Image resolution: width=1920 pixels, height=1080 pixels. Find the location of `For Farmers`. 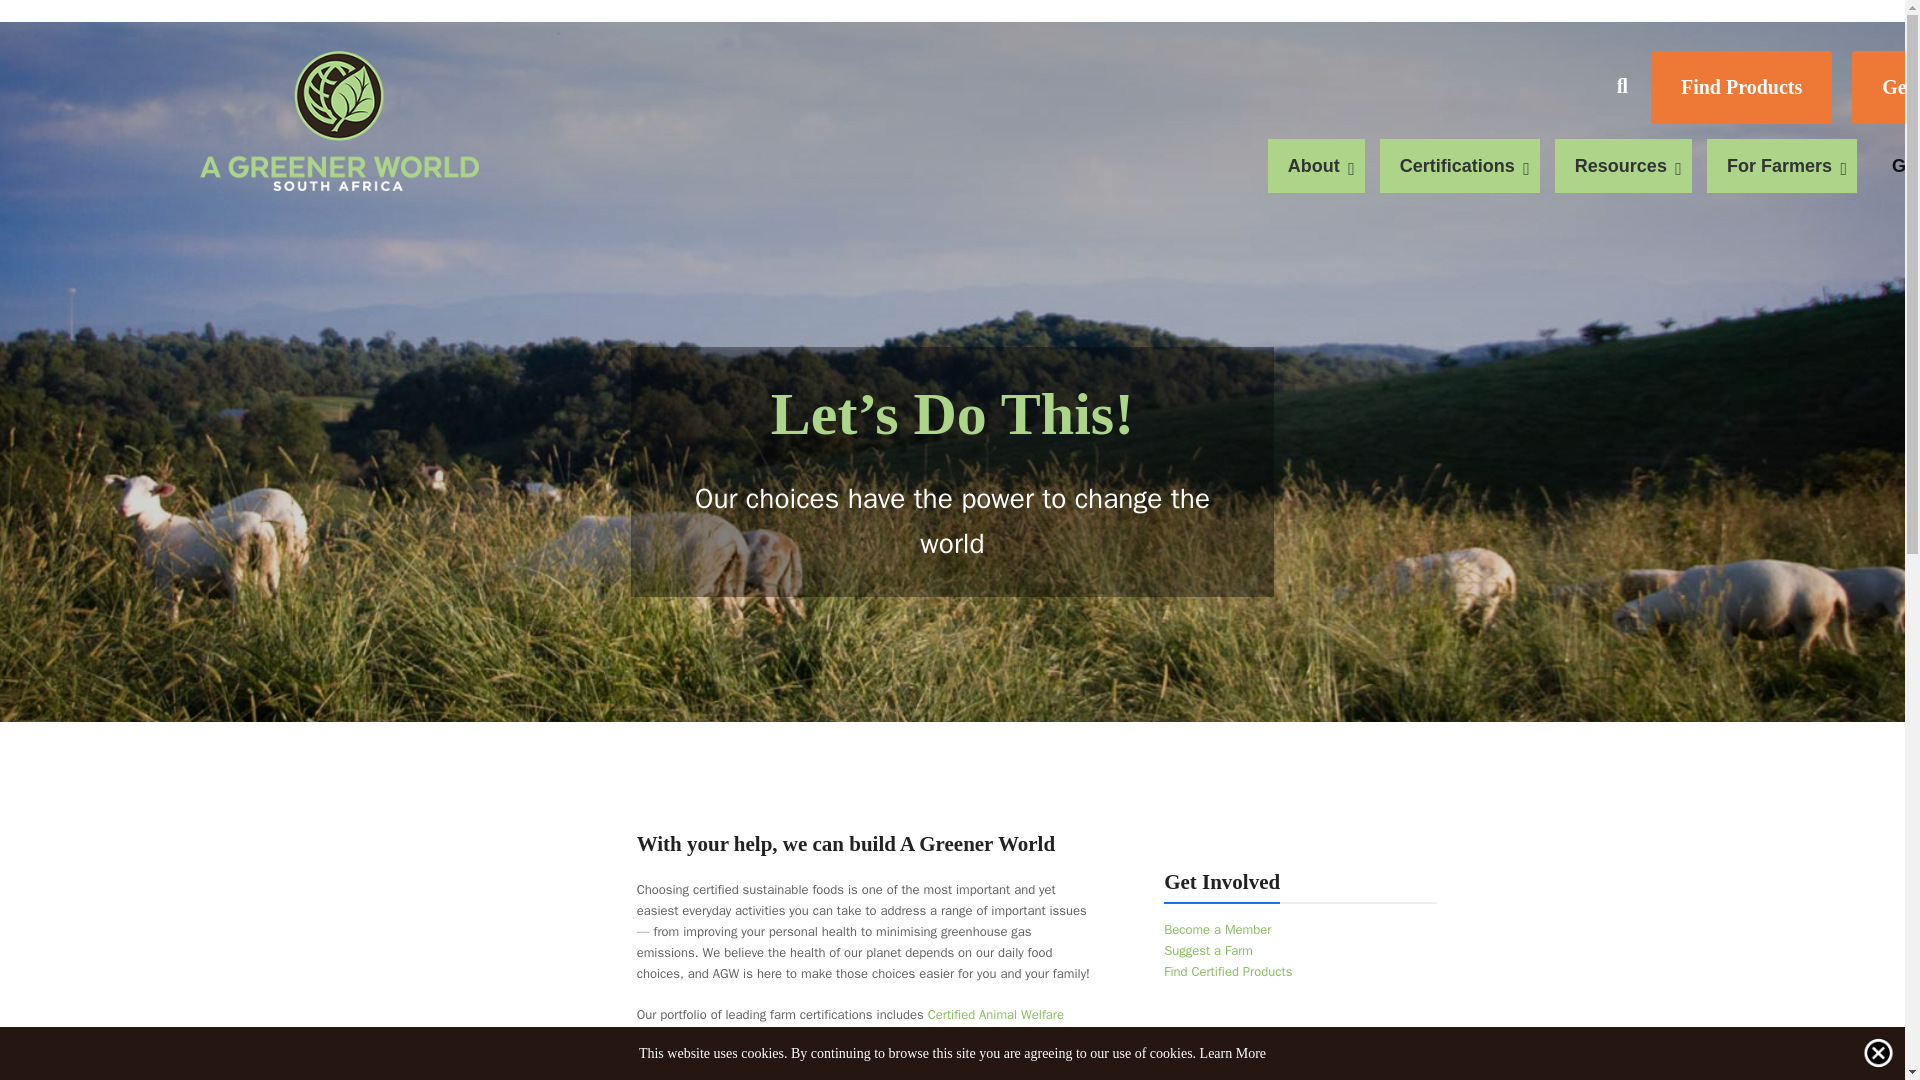

For Farmers is located at coordinates (1781, 166).